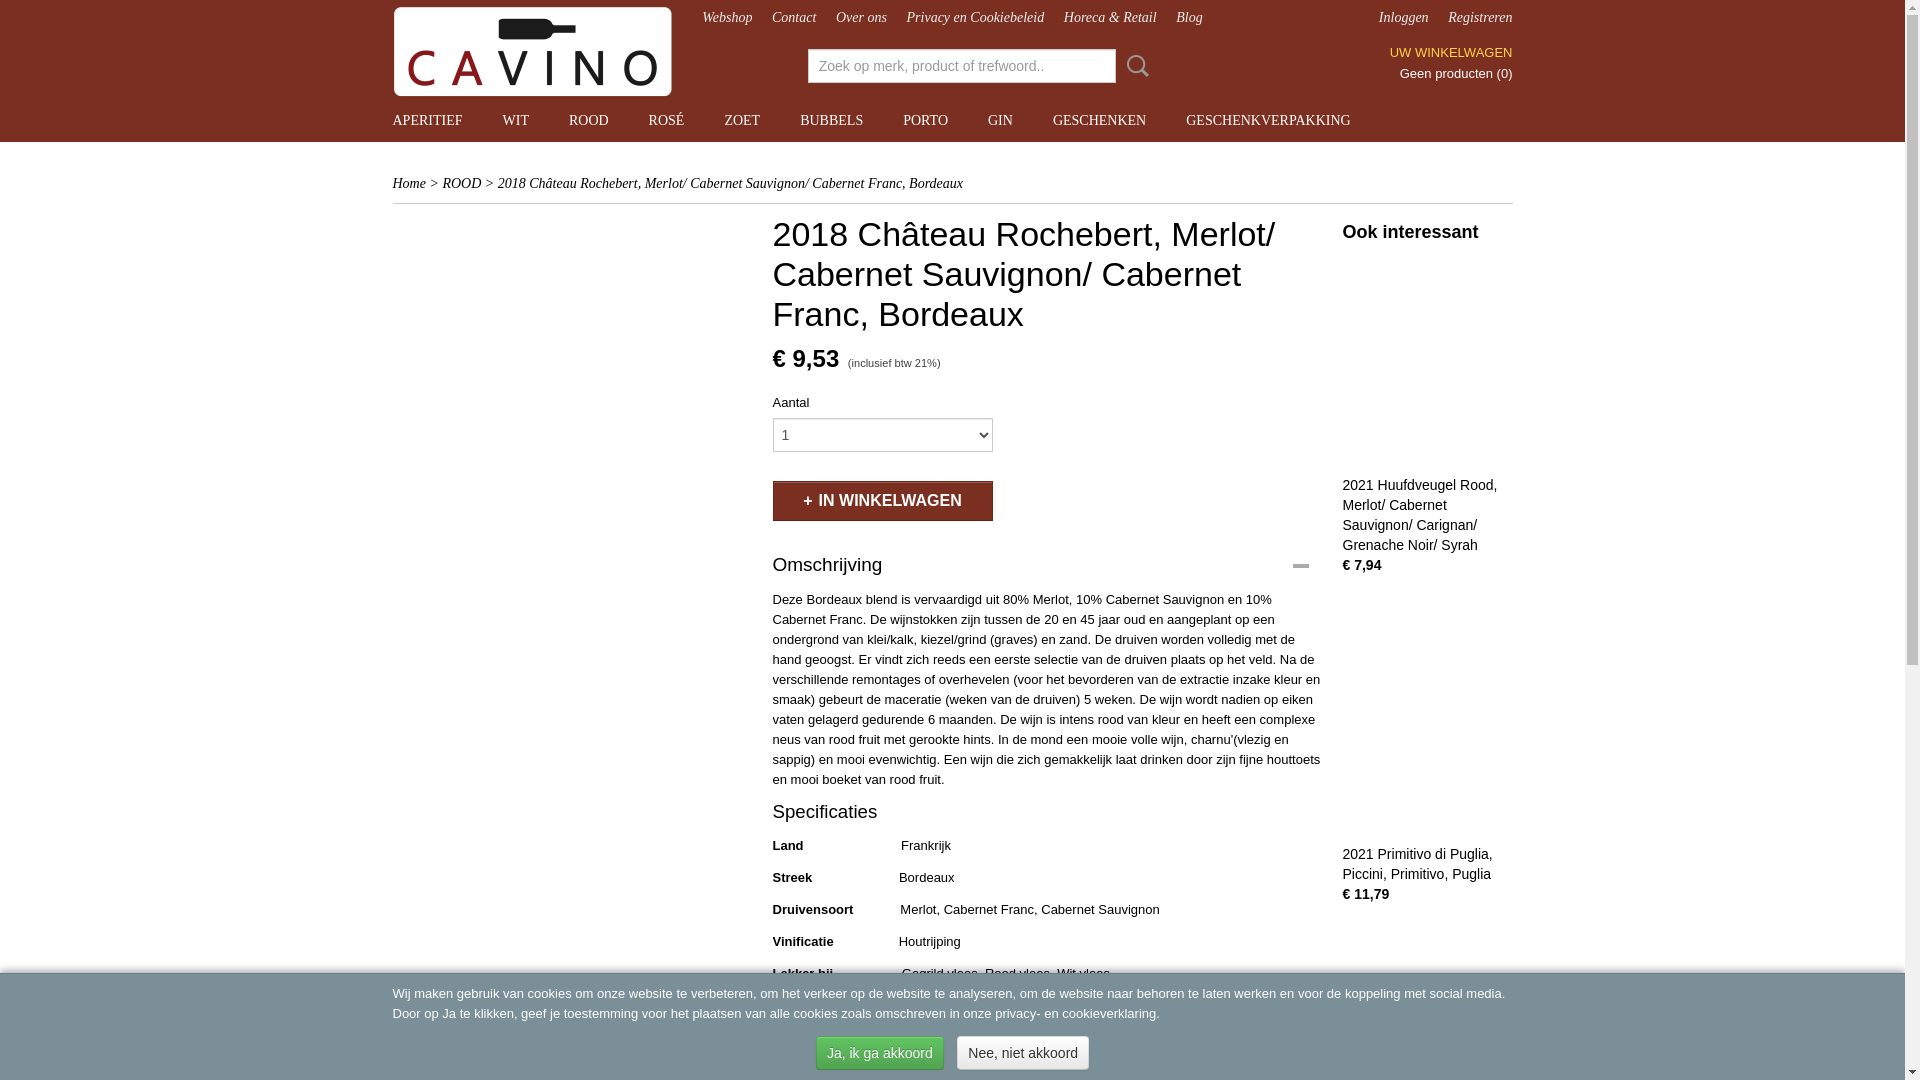 This screenshot has height=1080, width=1920. What do you see at coordinates (462, 184) in the screenshot?
I see `ROOD` at bounding box center [462, 184].